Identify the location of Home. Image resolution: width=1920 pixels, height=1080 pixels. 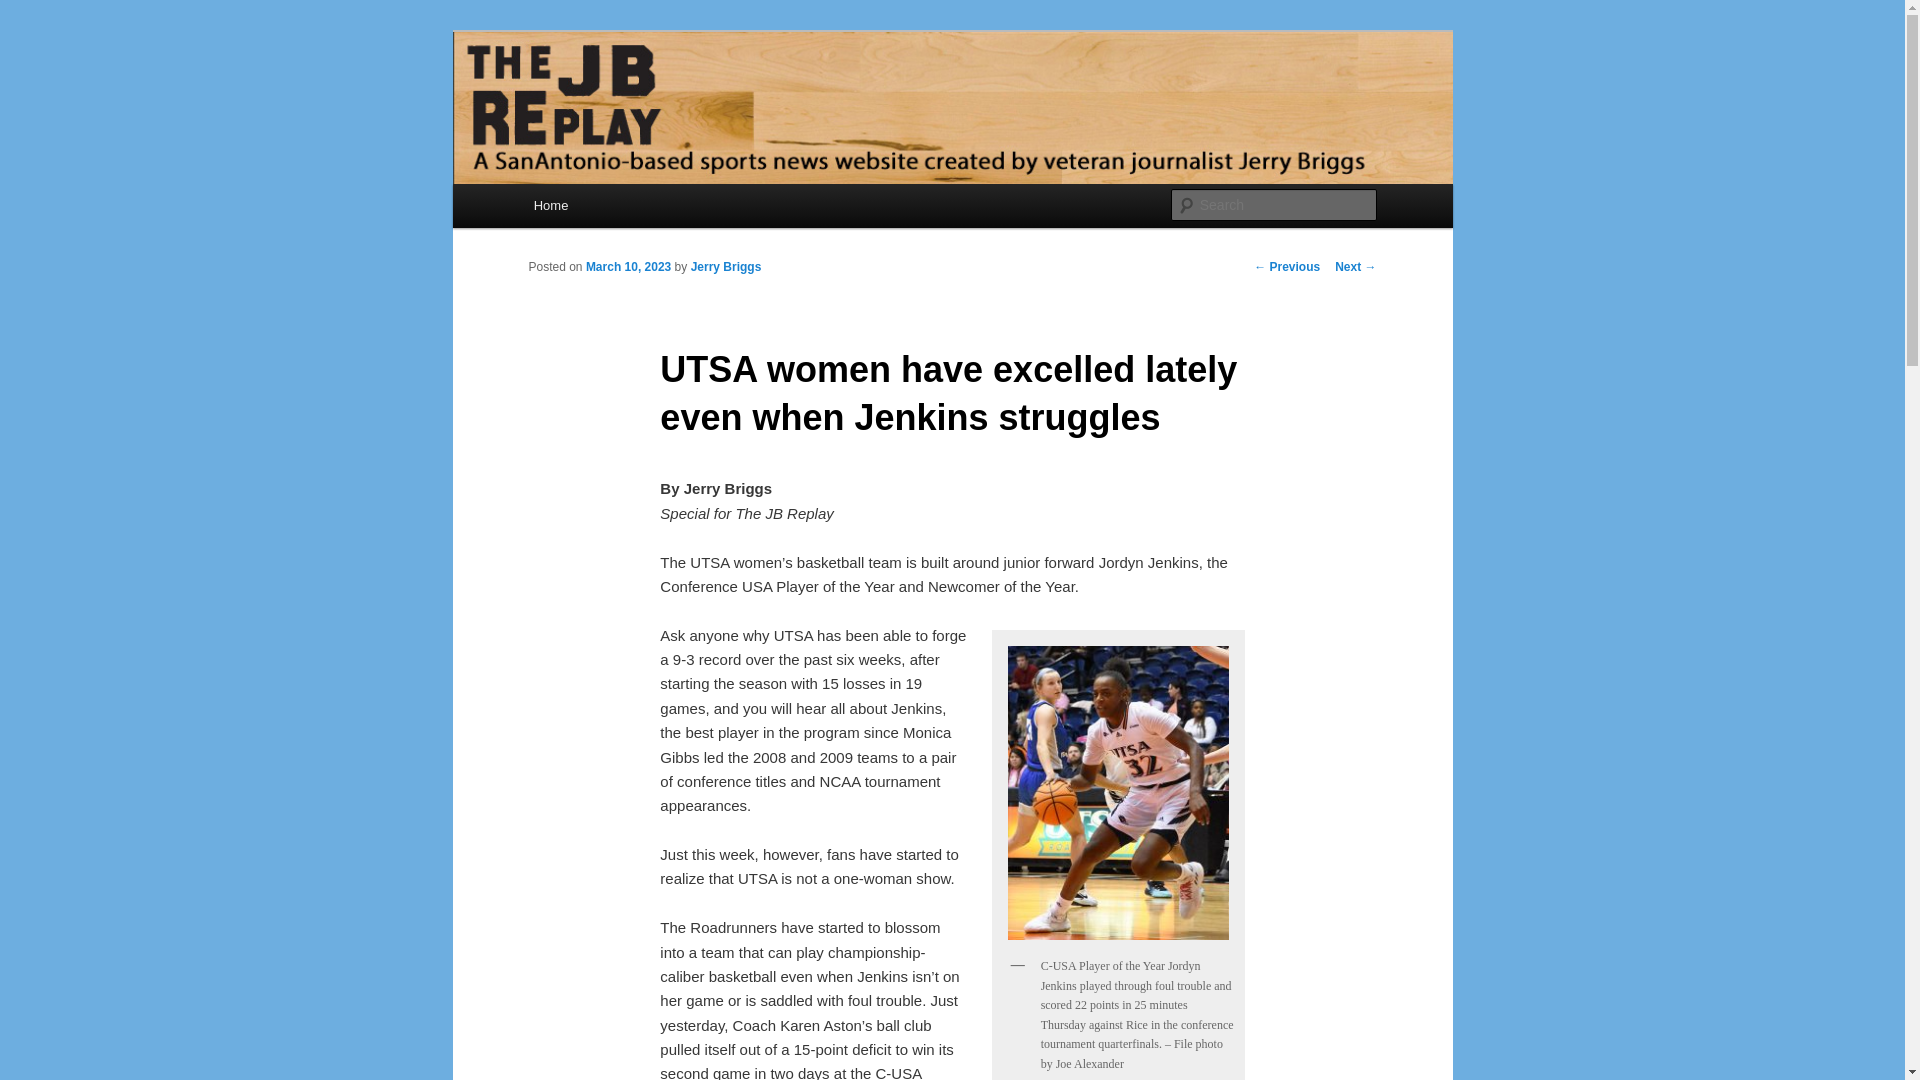
(550, 204).